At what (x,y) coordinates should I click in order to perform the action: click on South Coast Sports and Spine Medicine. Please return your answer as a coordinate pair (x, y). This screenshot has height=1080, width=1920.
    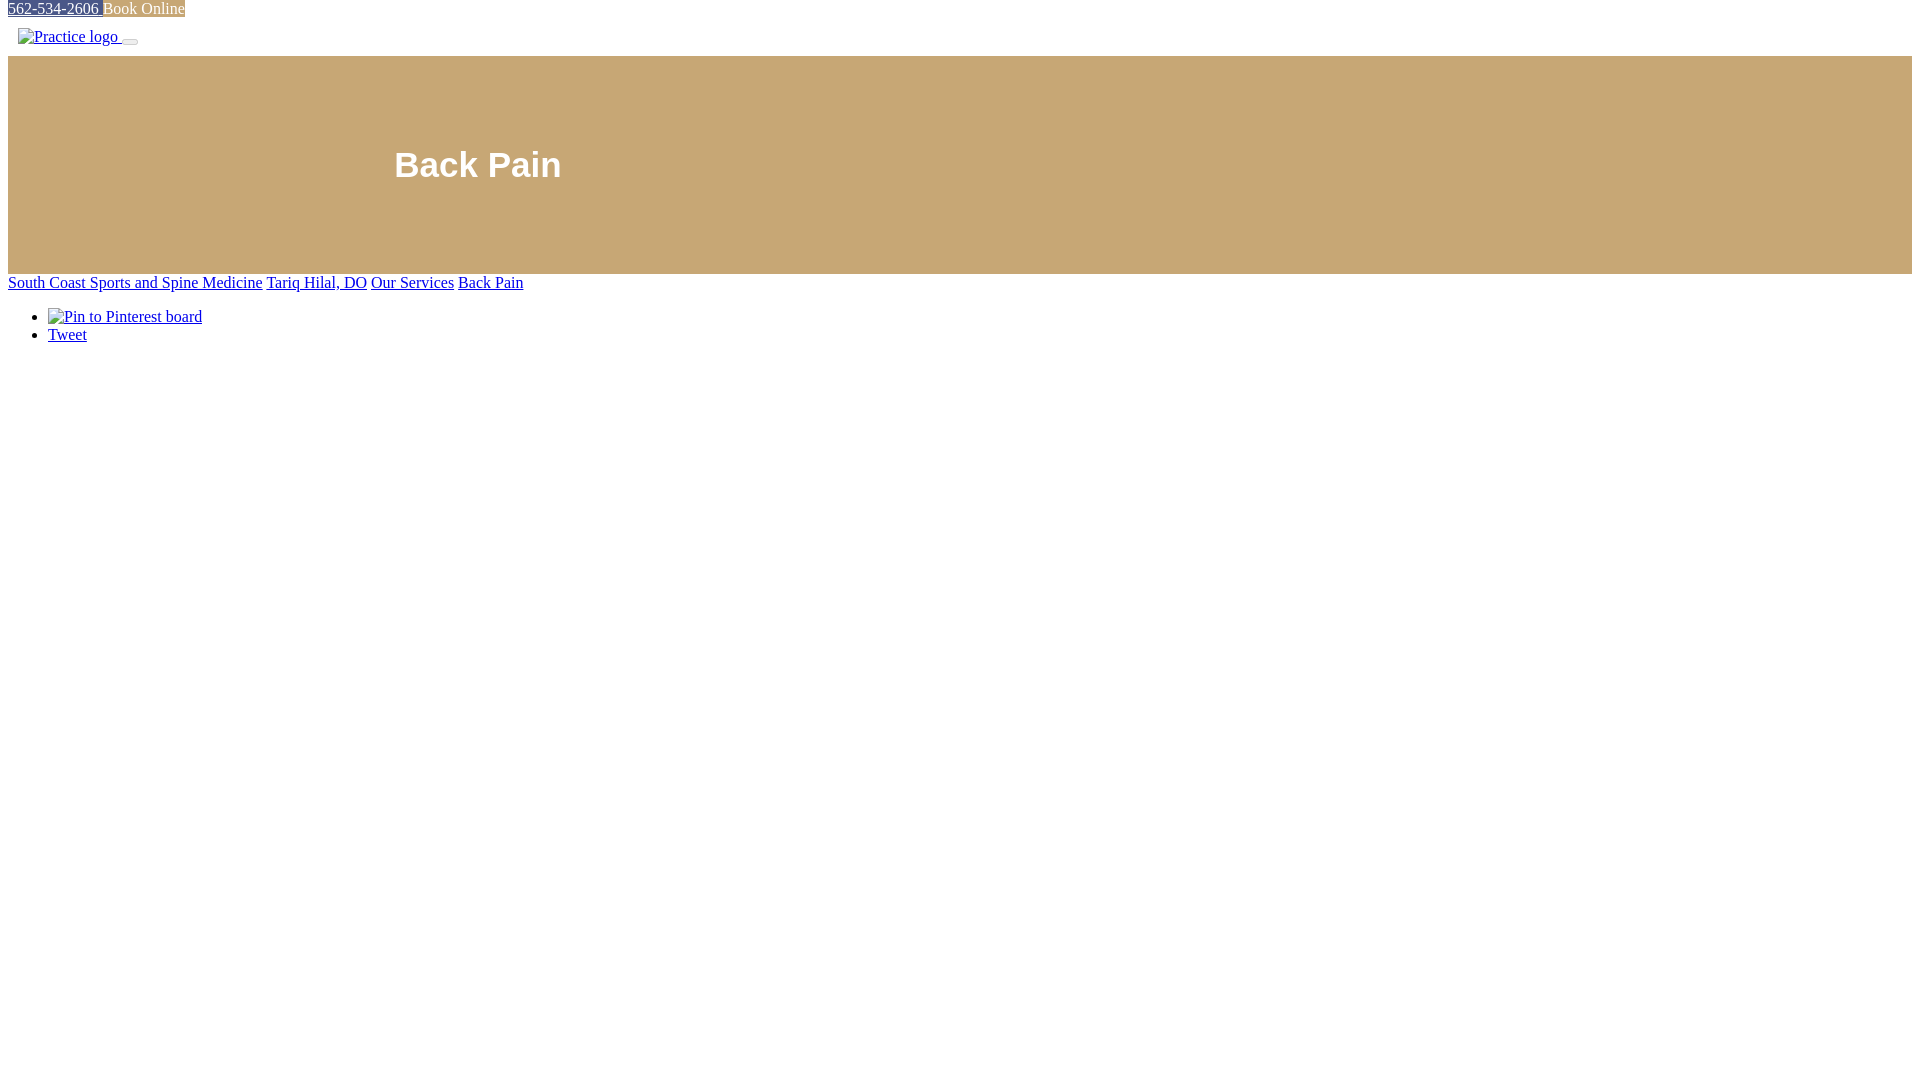
    Looking at the image, I should click on (135, 282).